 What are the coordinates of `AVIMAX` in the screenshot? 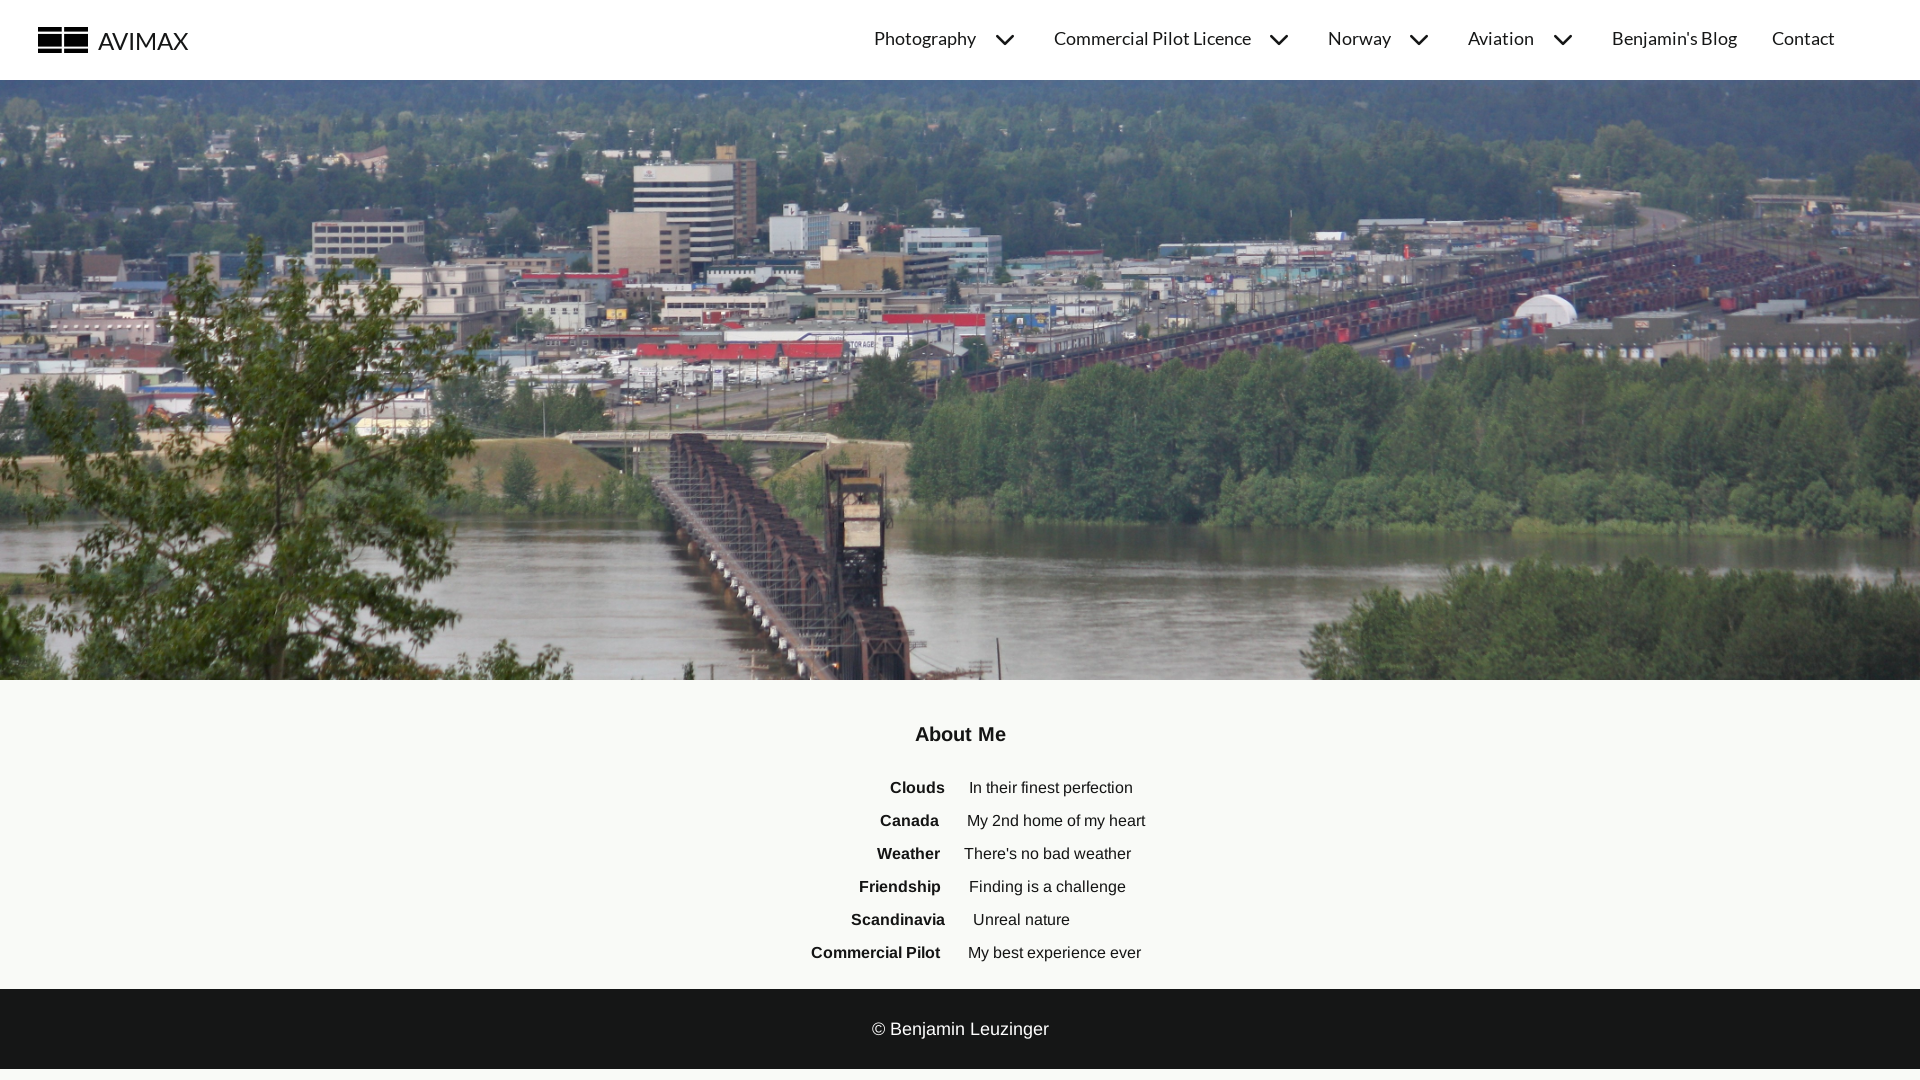 It's located at (63, 40).